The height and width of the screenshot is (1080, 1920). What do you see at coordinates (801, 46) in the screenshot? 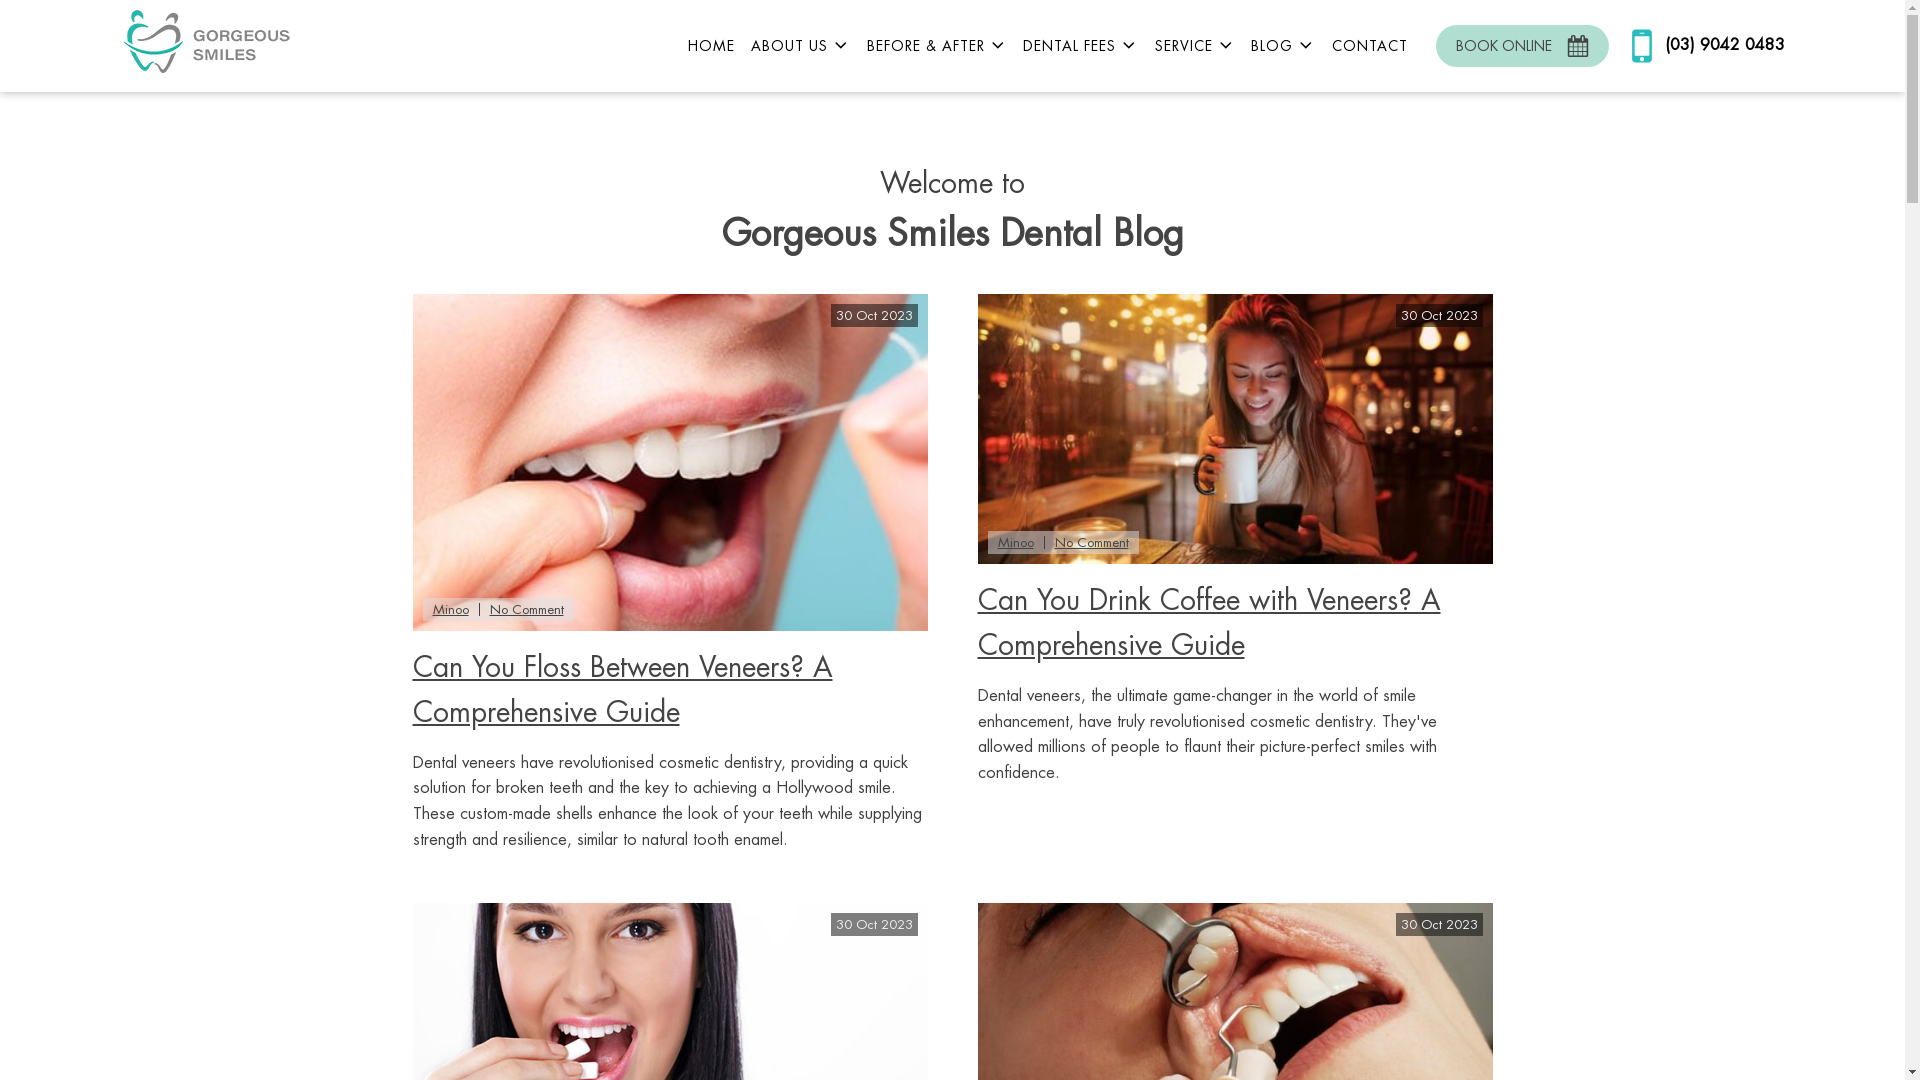
I see `ABOUT US` at bounding box center [801, 46].